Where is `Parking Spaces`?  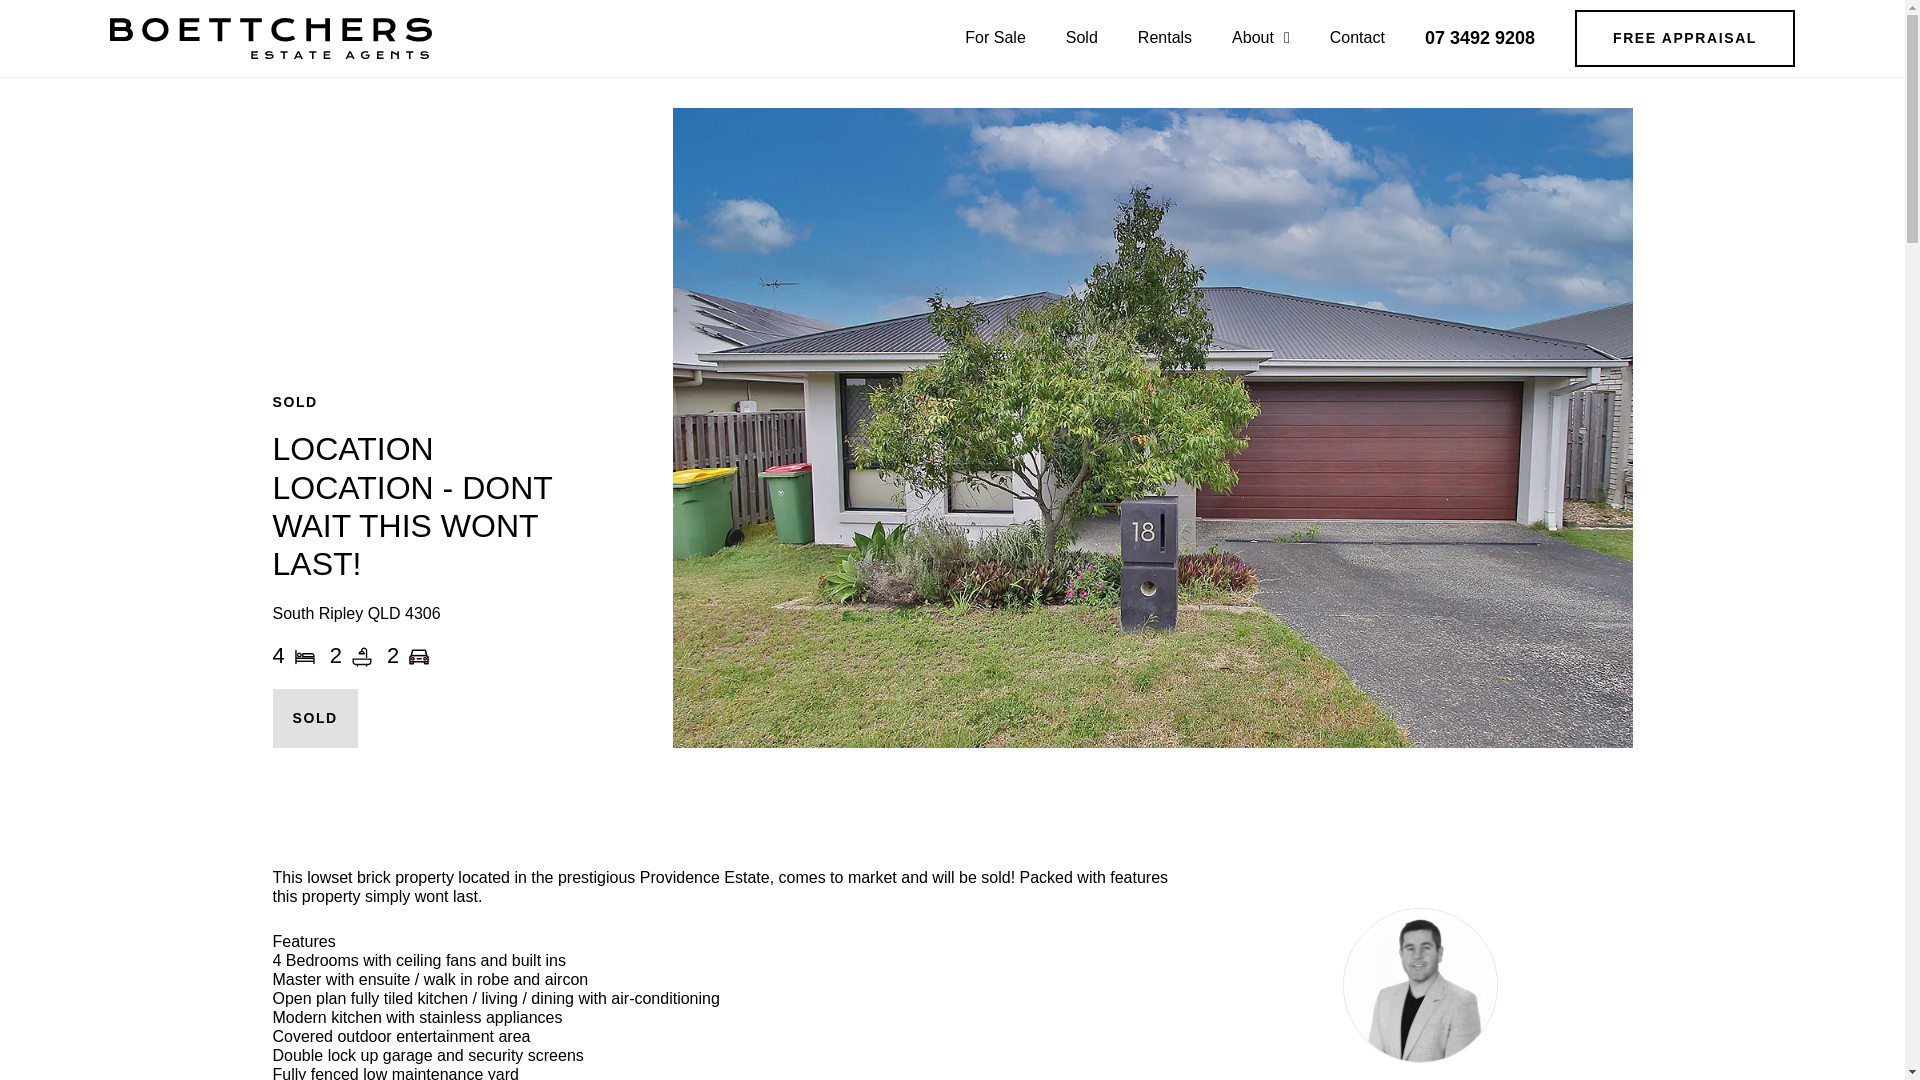 Parking Spaces is located at coordinates (418, 656).